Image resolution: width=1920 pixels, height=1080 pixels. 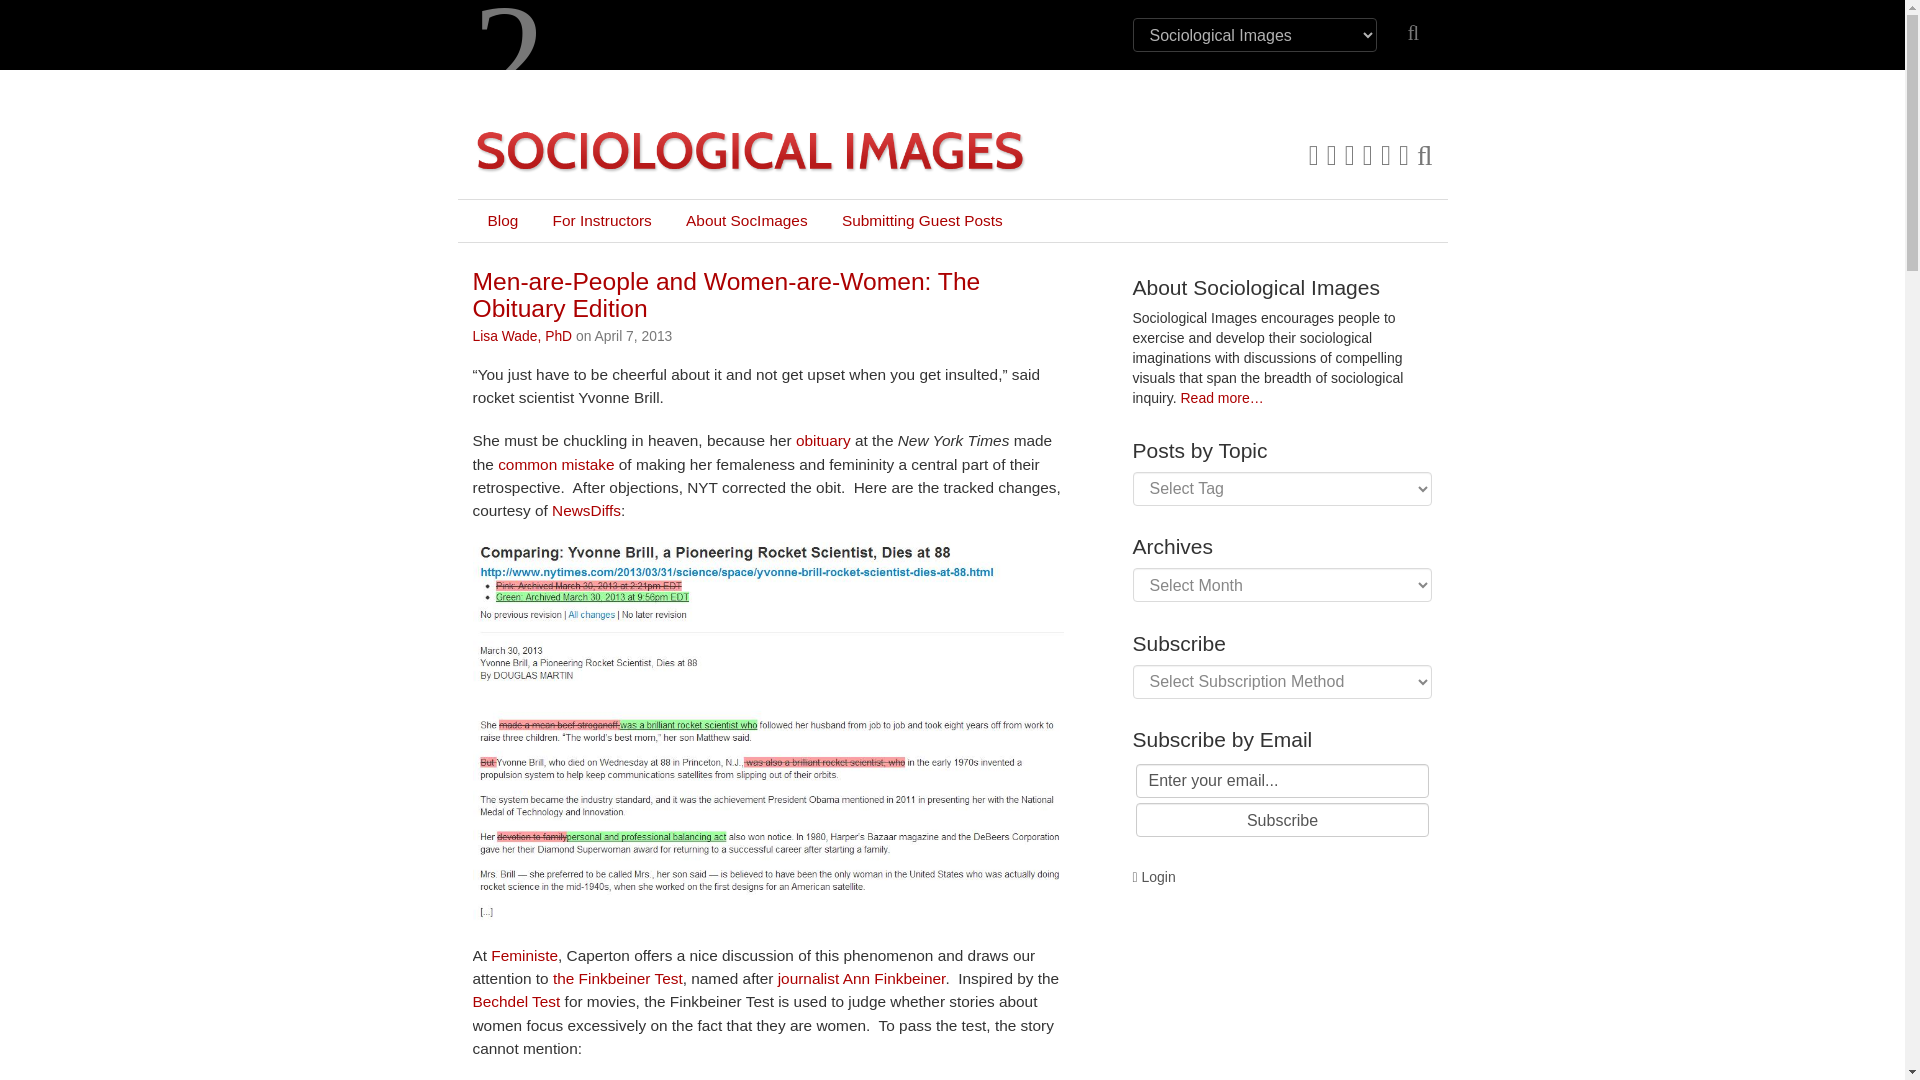 What do you see at coordinates (1283, 820) in the screenshot?
I see `Subscribe` at bounding box center [1283, 820].